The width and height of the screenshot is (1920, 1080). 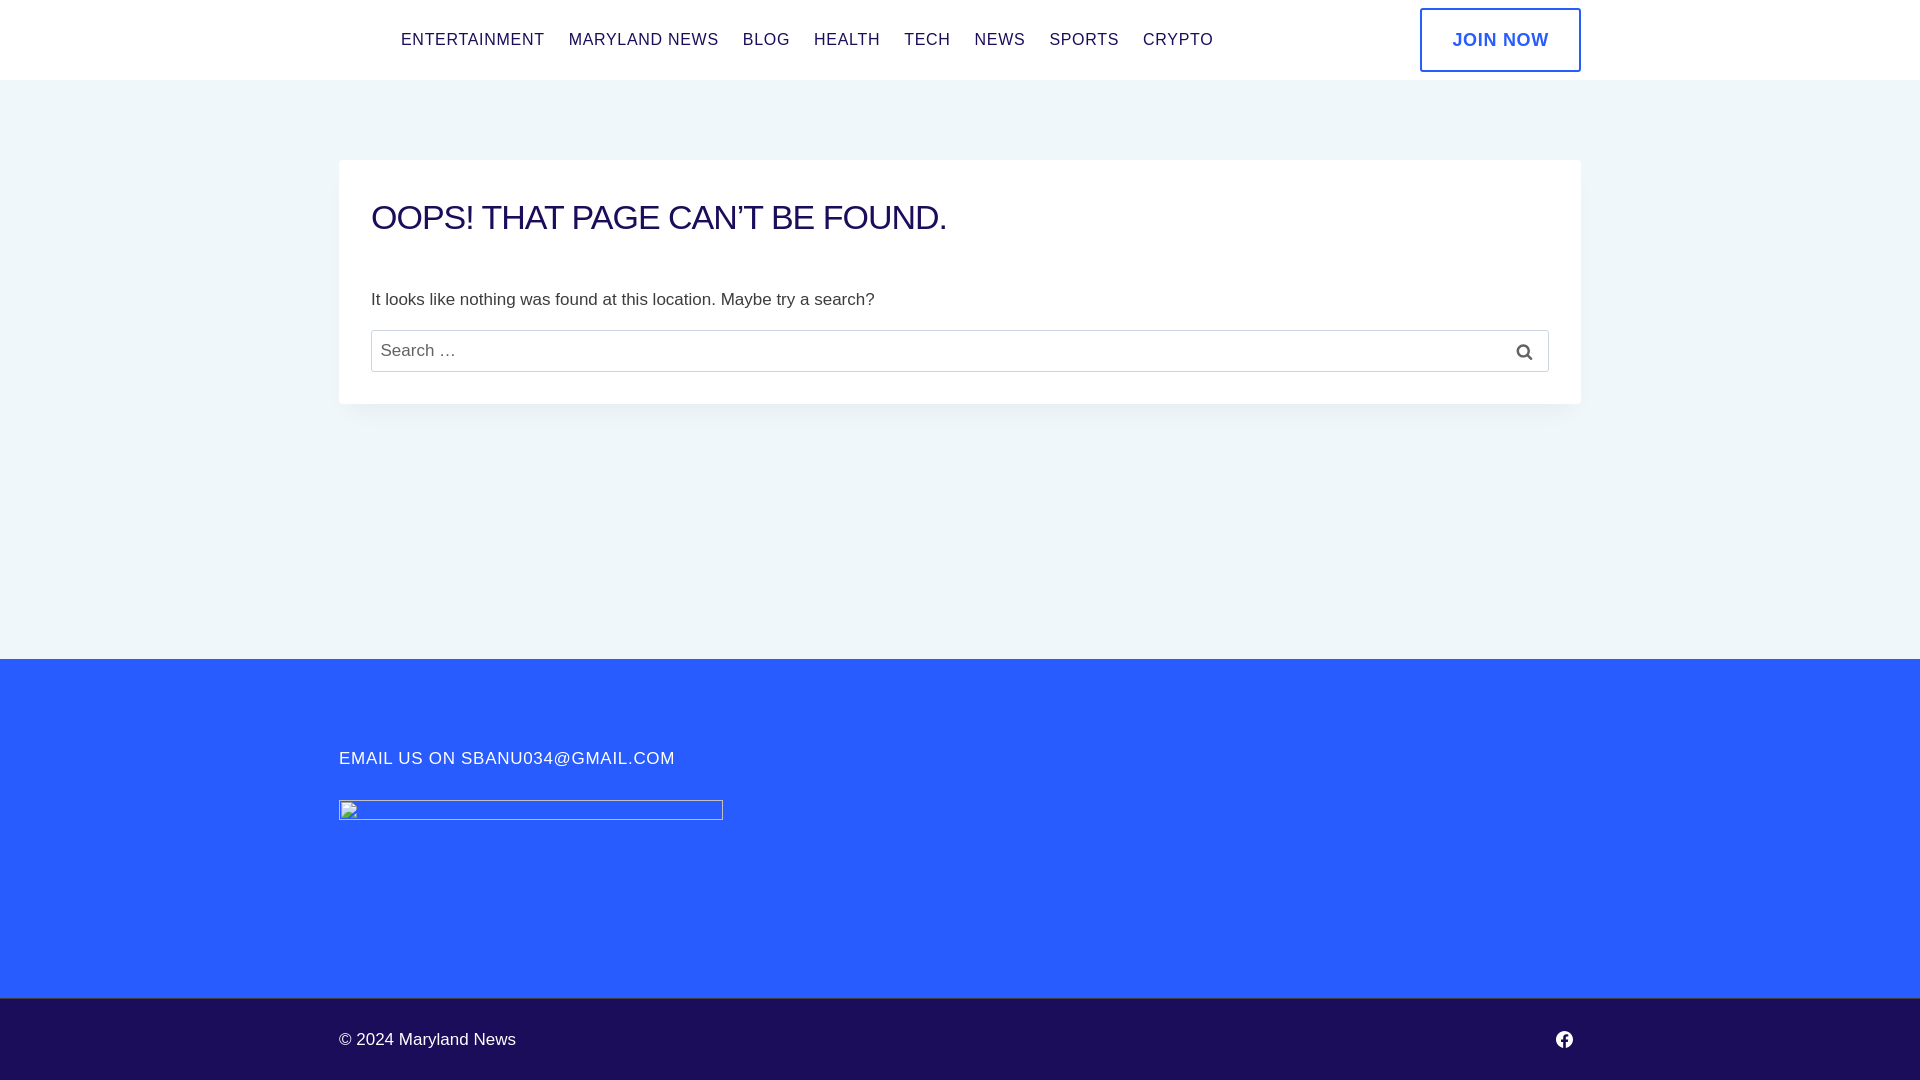 I want to click on NEWS, so click(x=1000, y=40).